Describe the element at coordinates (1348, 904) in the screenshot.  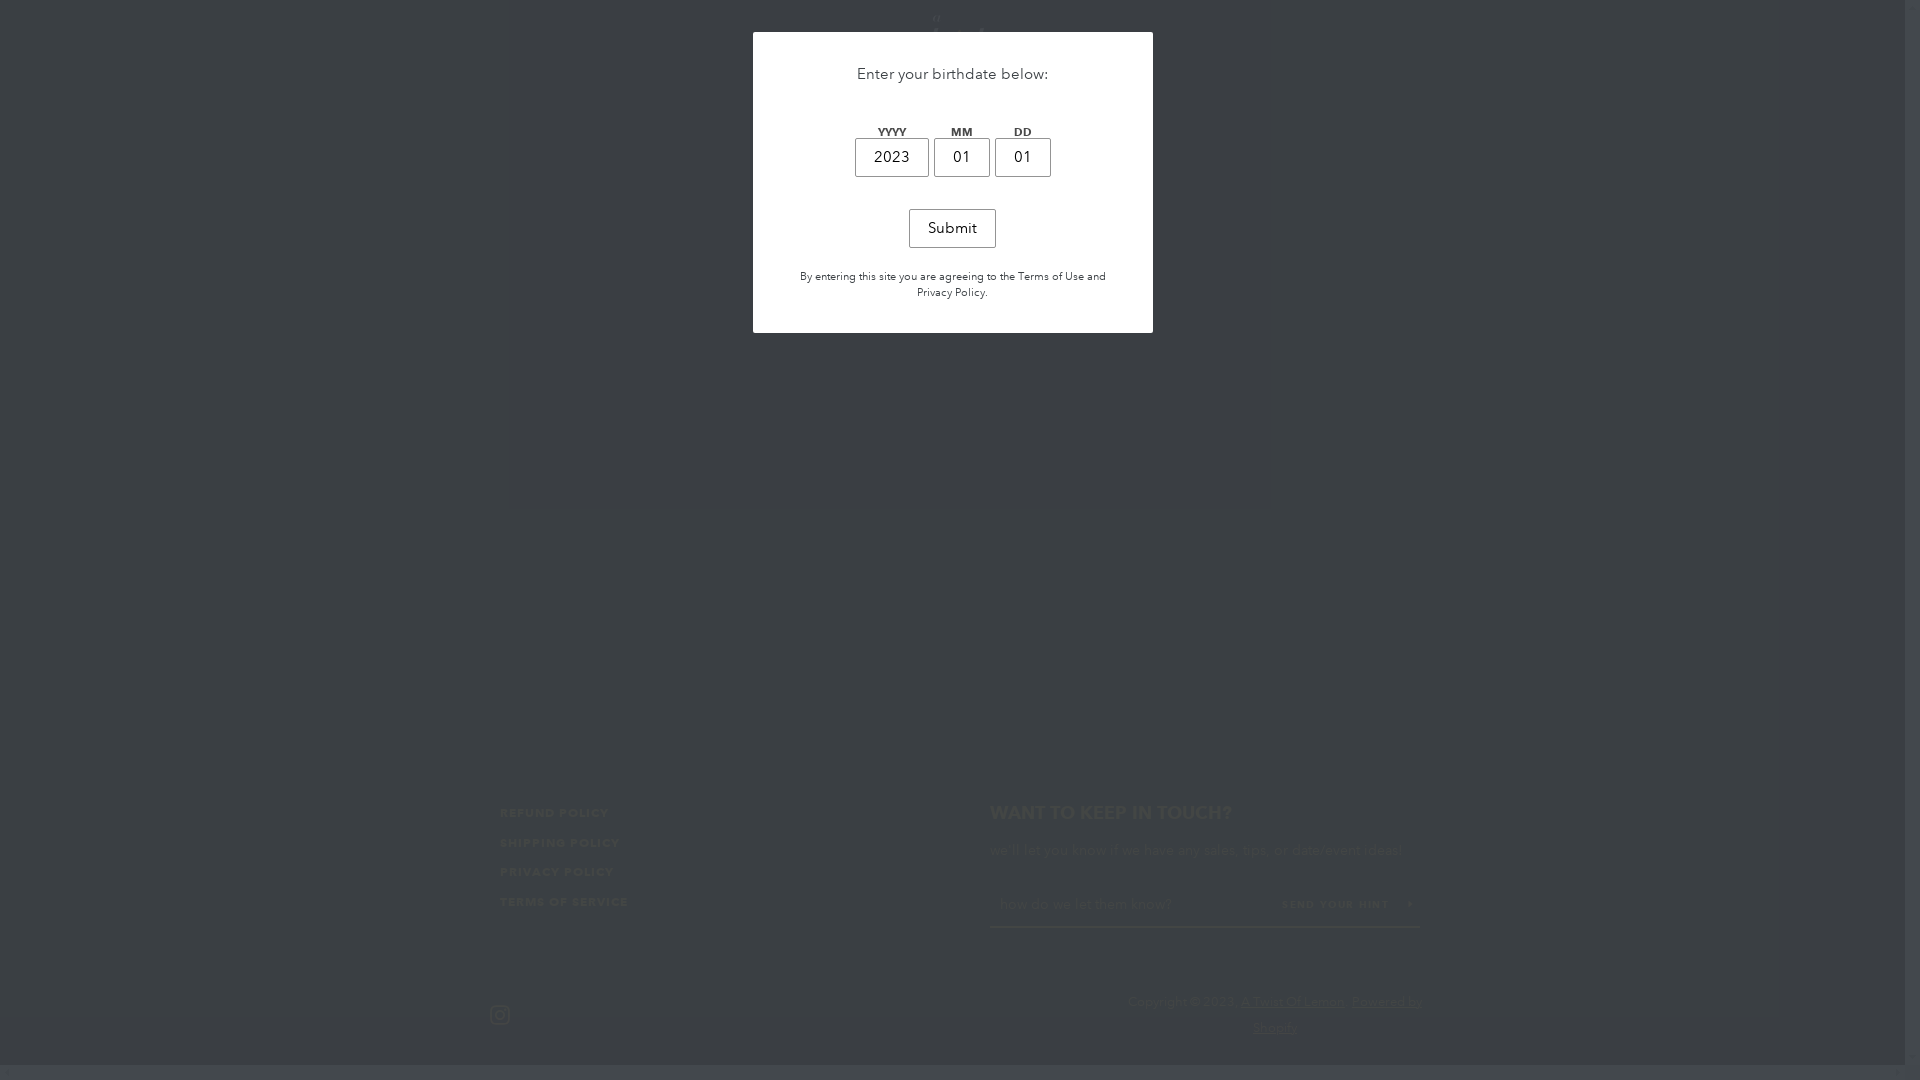
I see `SEND YOUR HINT` at that location.